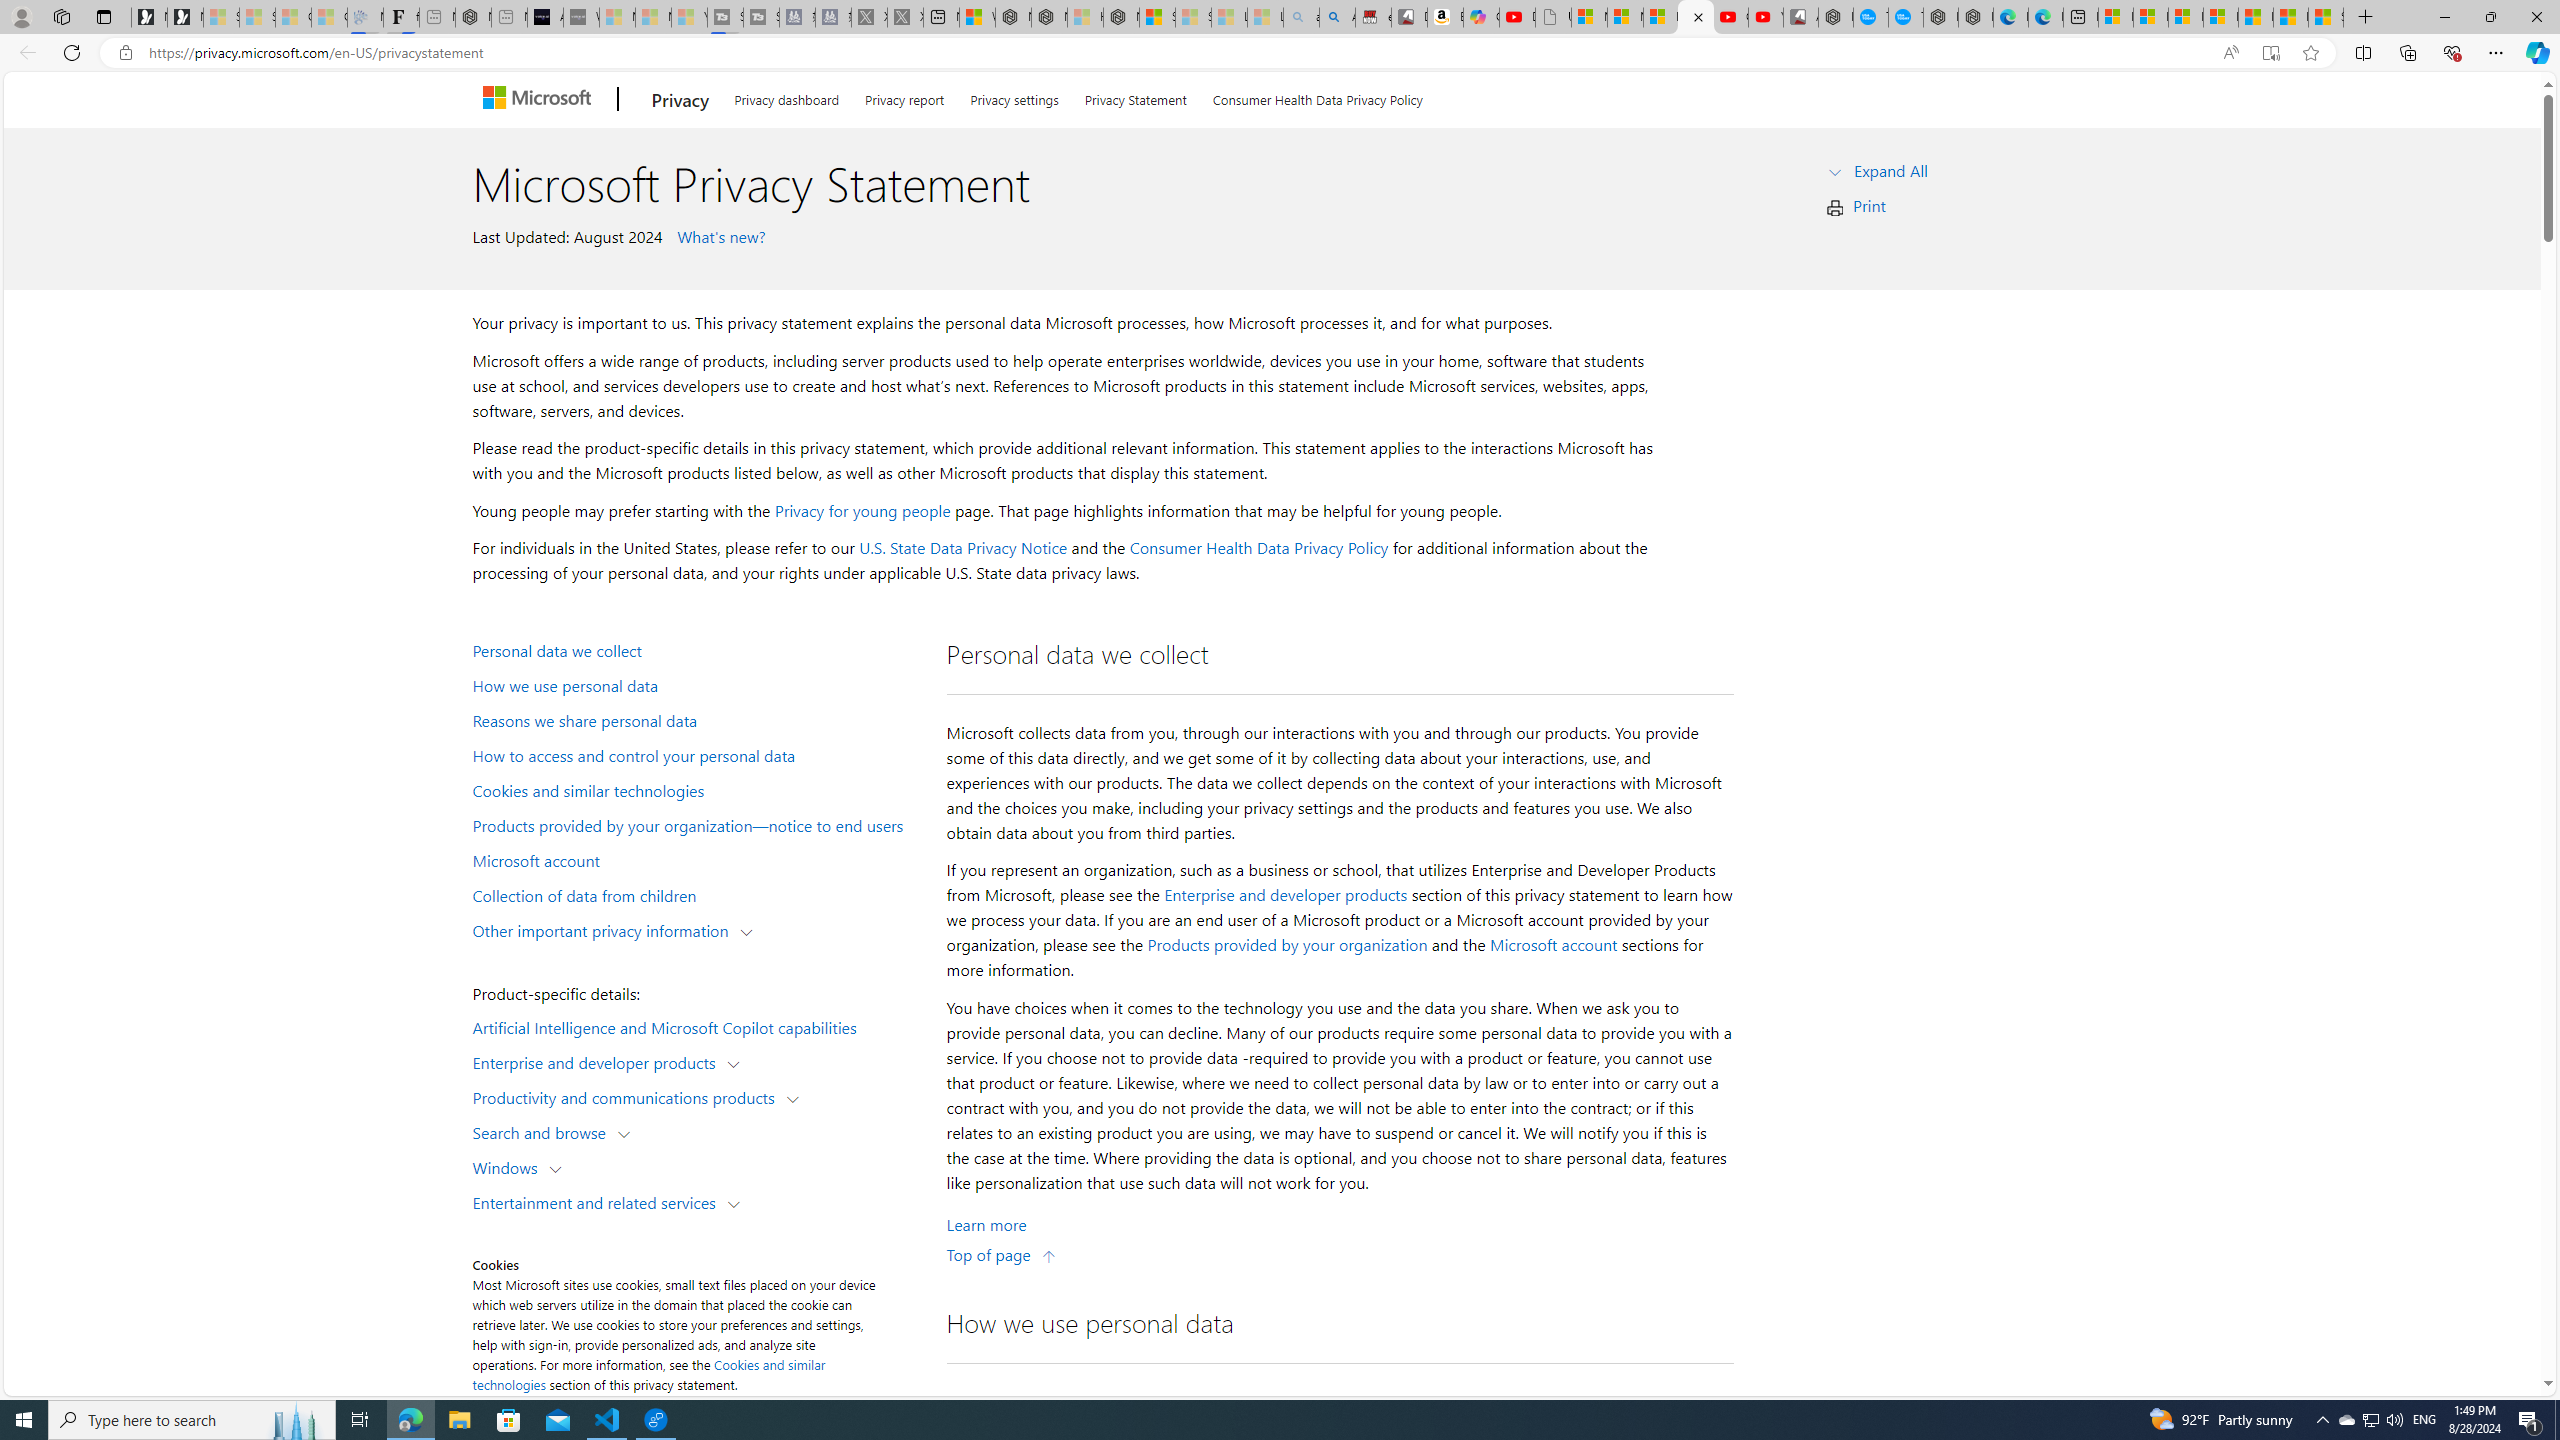 This screenshot has width=2560, height=1440. I want to click on AI Voice Changer for PC and Mac - Voice.ai, so click(544, 17).